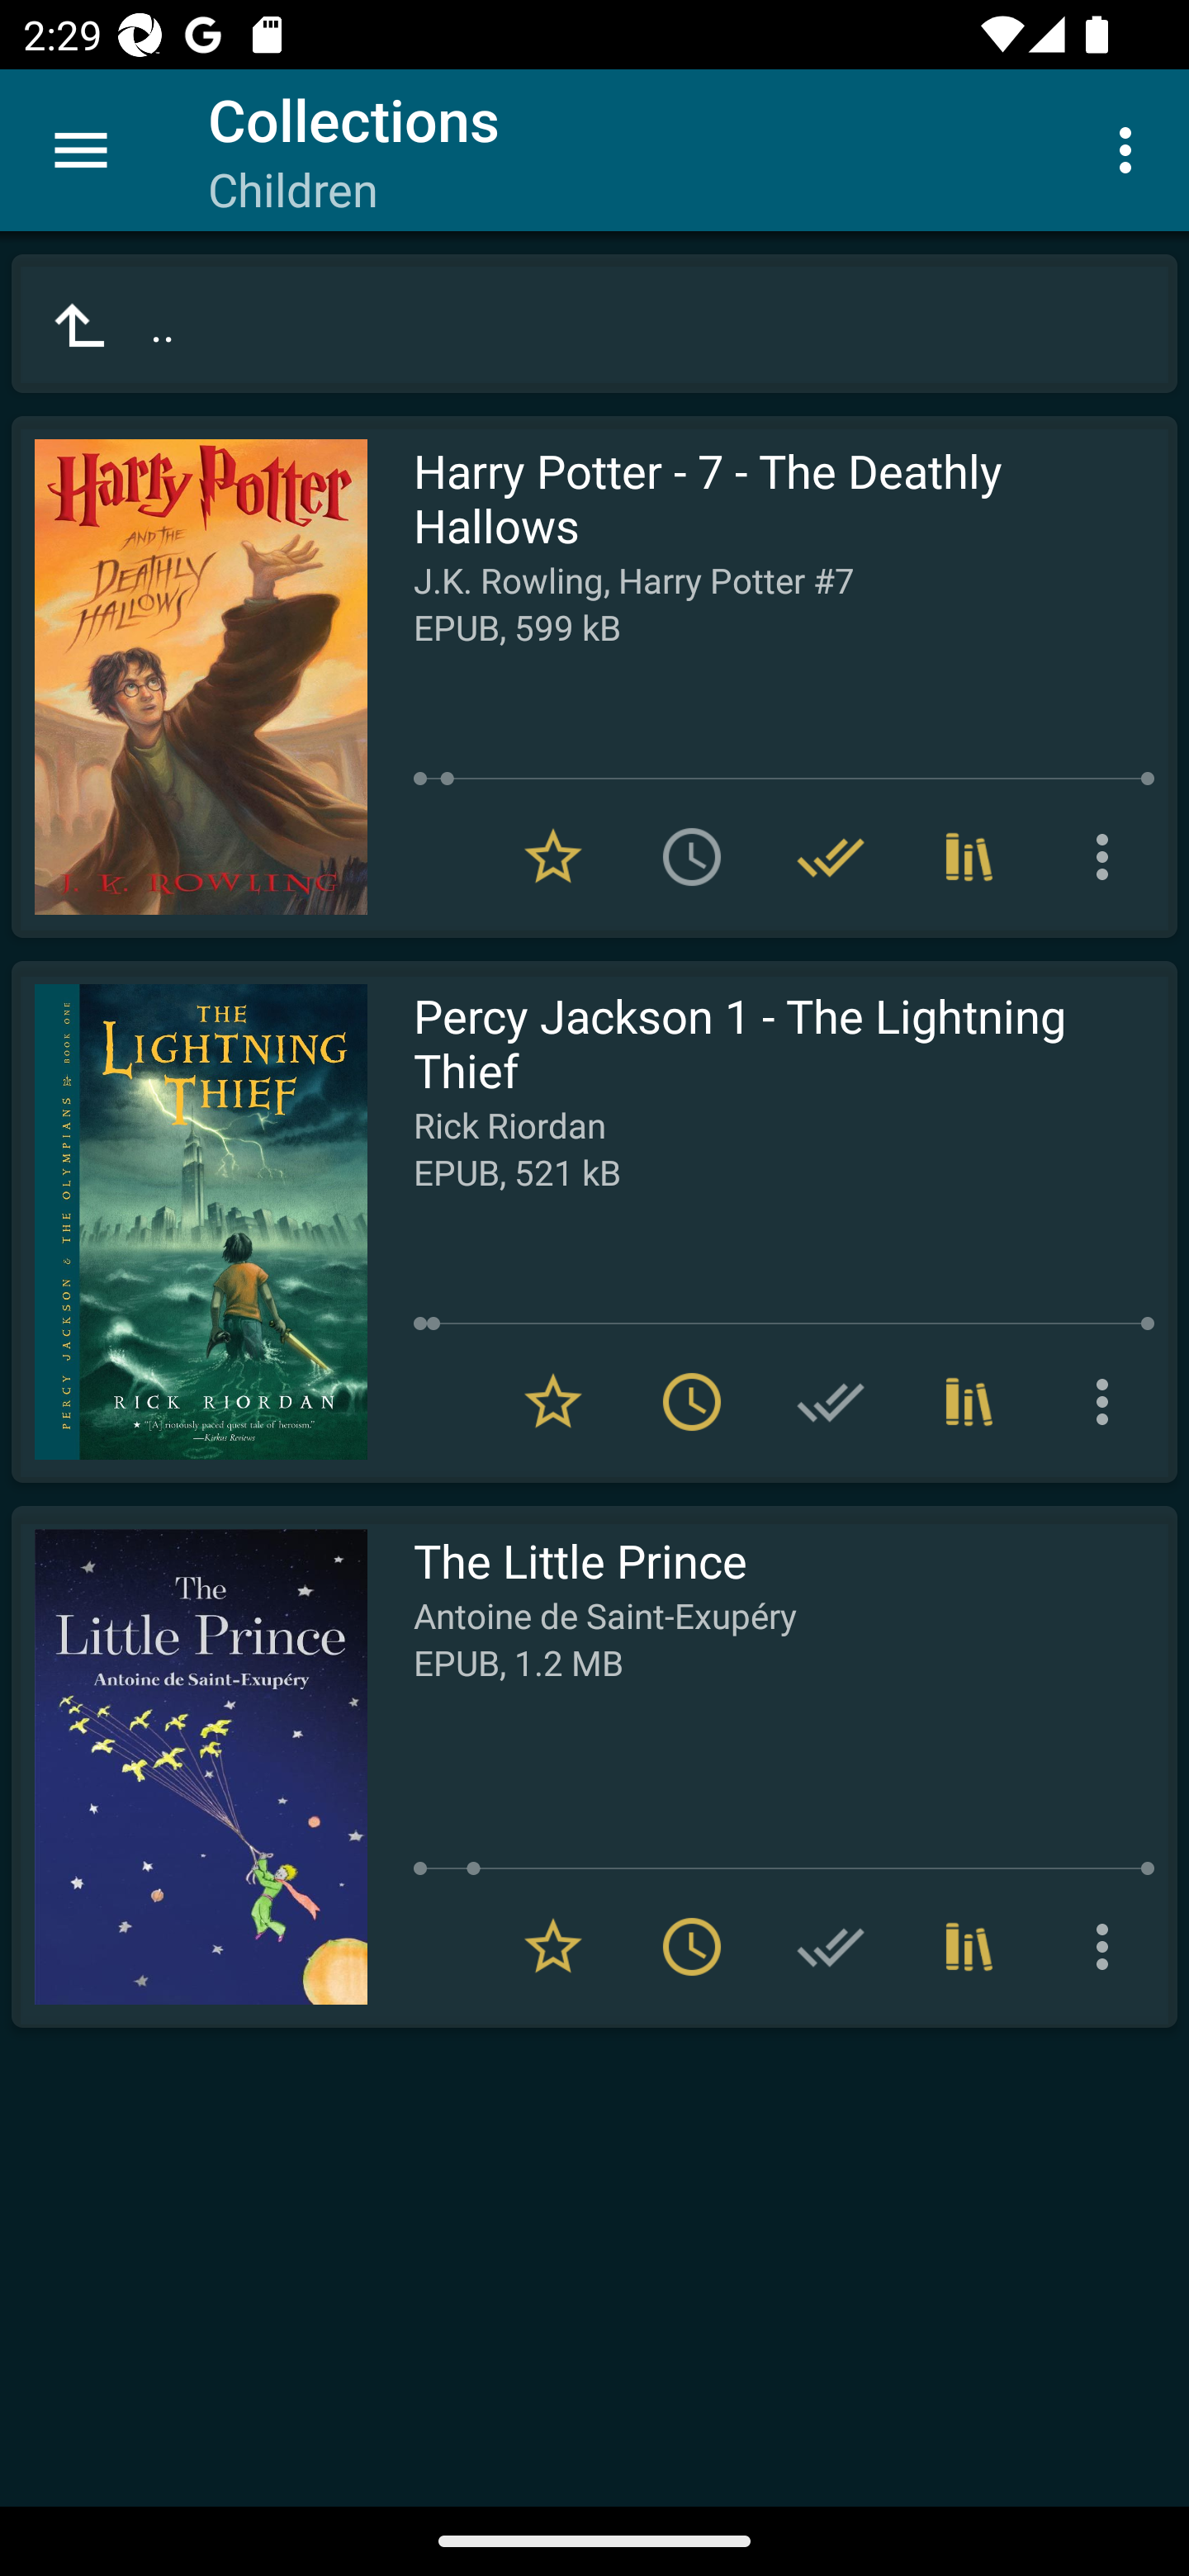 The image size is (1189, 2576). Describe the element at coordinates (189, 1222) in the screenshot. I see `Read Percy Jackson 1 - The Lightning Thief` at that location.